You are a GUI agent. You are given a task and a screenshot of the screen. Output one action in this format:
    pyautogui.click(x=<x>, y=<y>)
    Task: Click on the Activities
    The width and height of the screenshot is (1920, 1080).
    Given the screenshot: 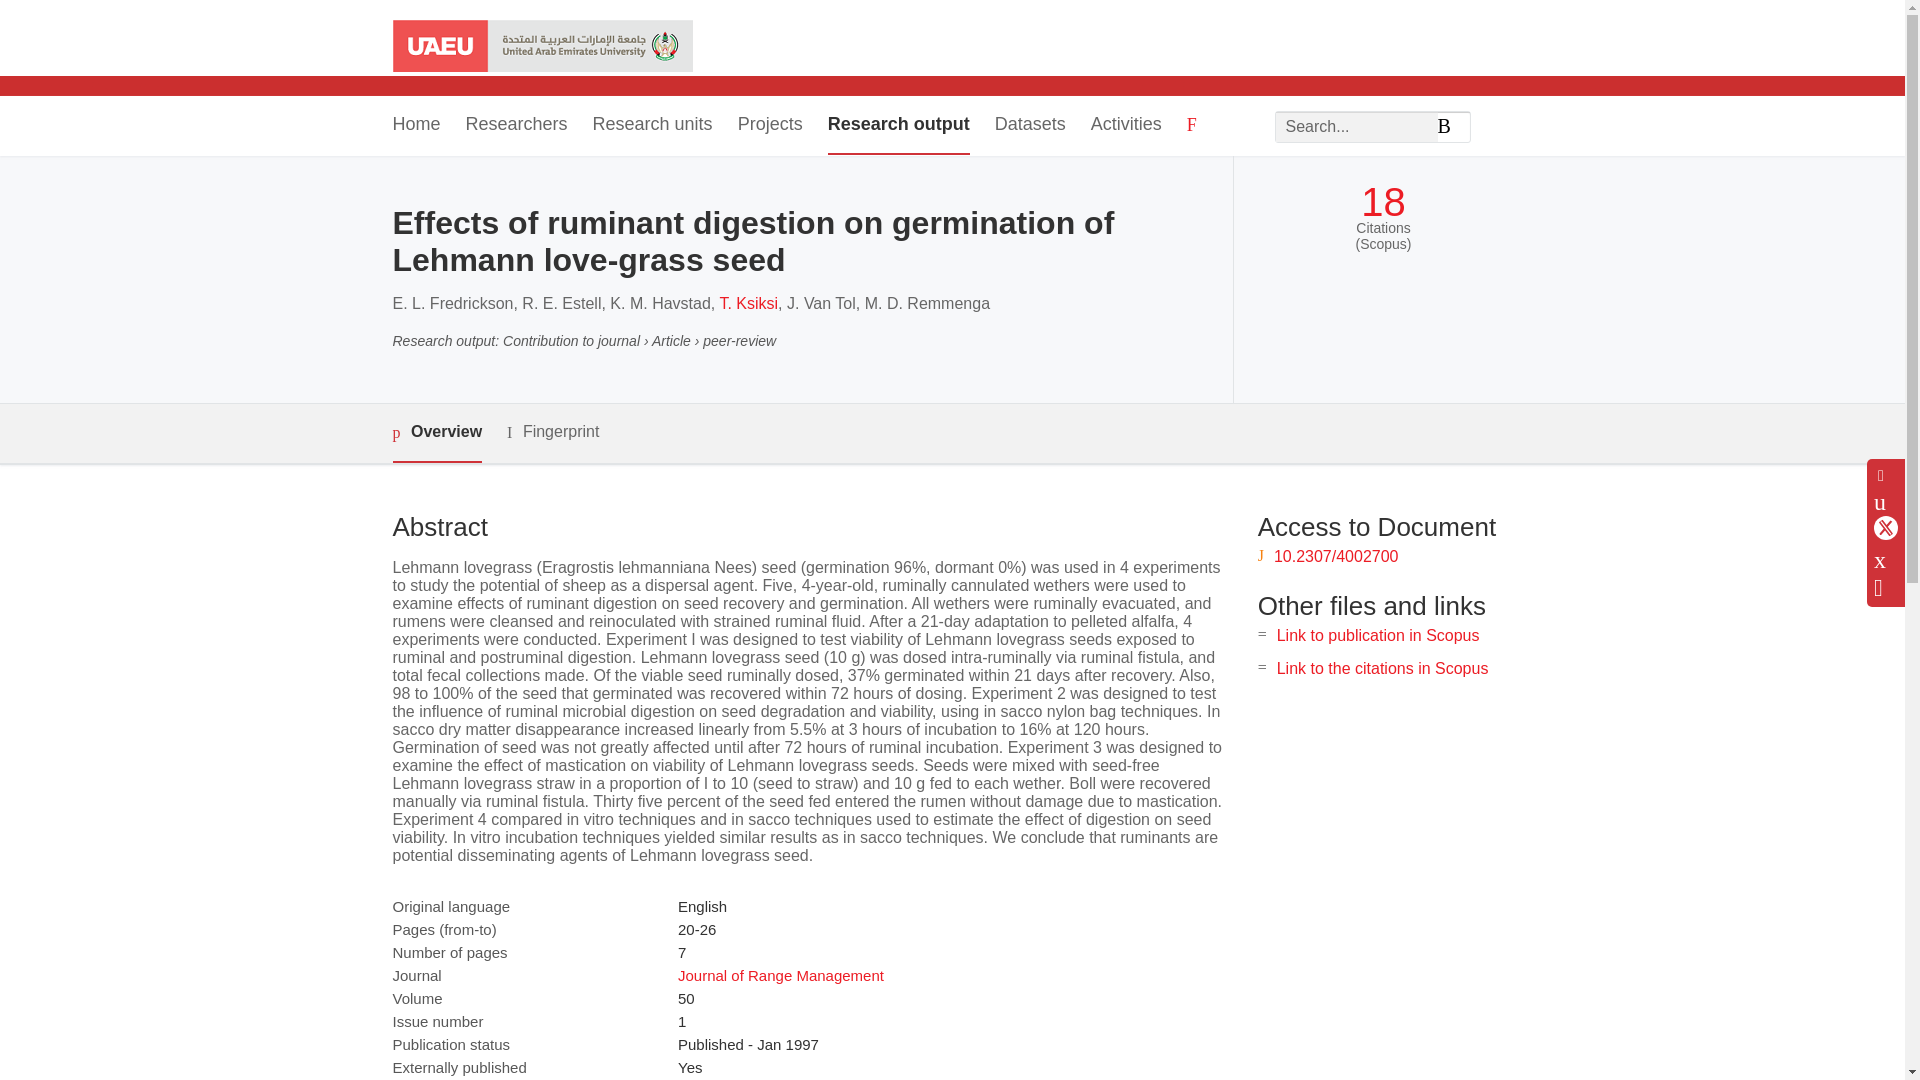 What is the action you would take?
    pyautogui.click(x=1126, y=126)
    